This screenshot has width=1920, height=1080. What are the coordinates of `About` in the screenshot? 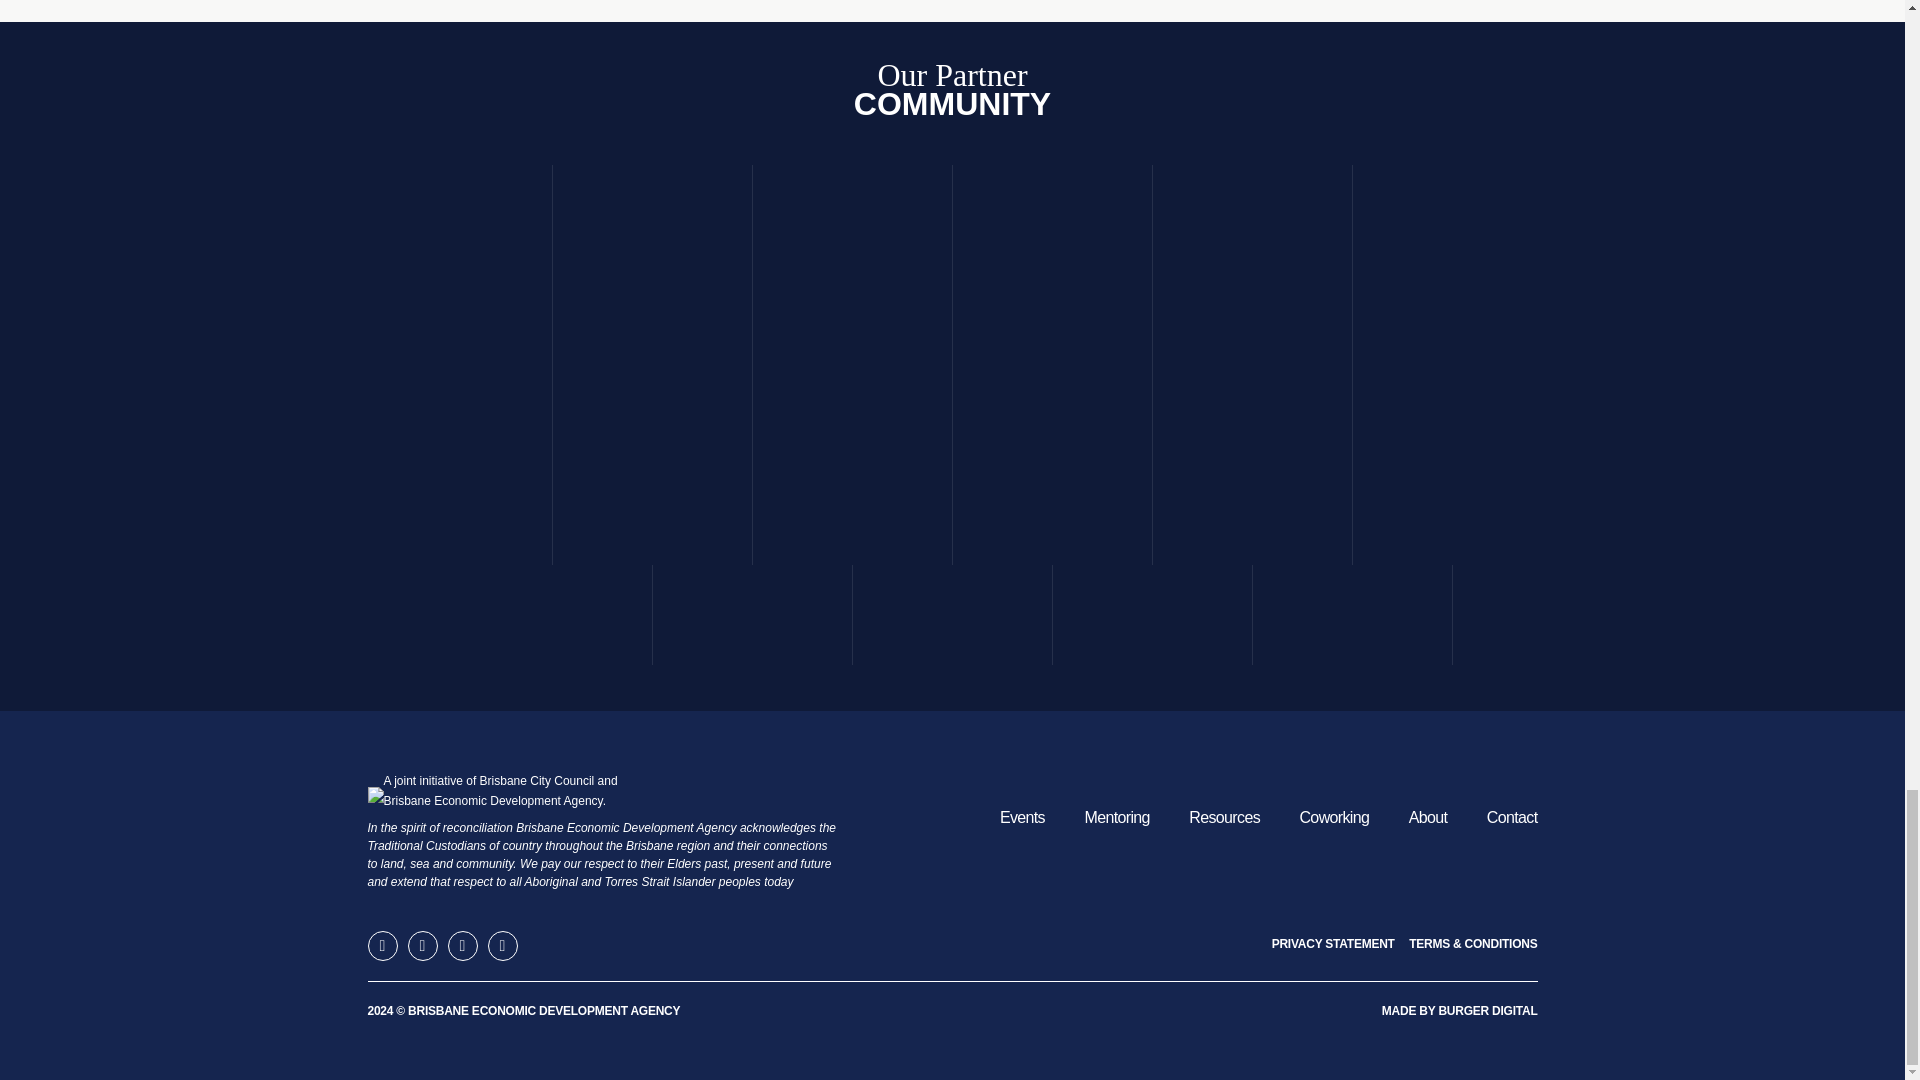 It's located at (1428, 817).